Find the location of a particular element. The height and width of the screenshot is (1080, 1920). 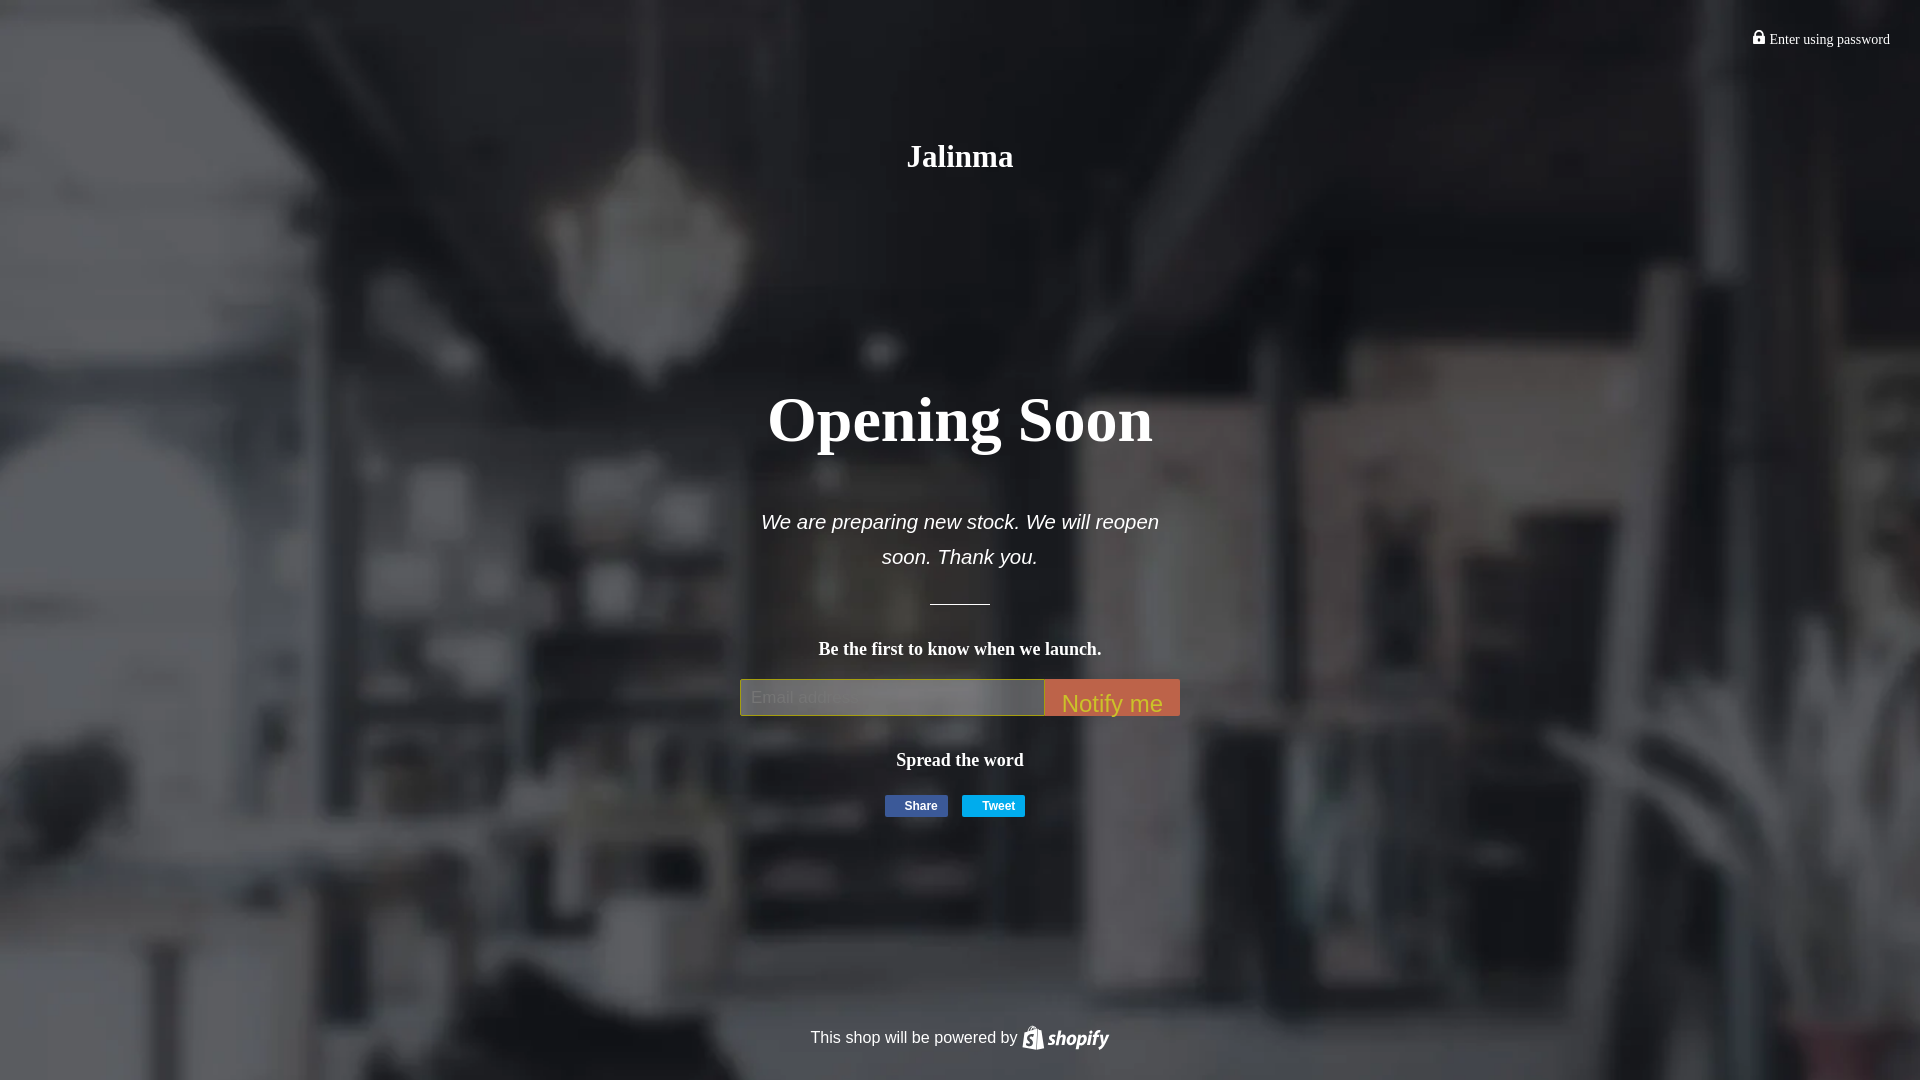

Shopify logo is located at coordinates (1820, 40).